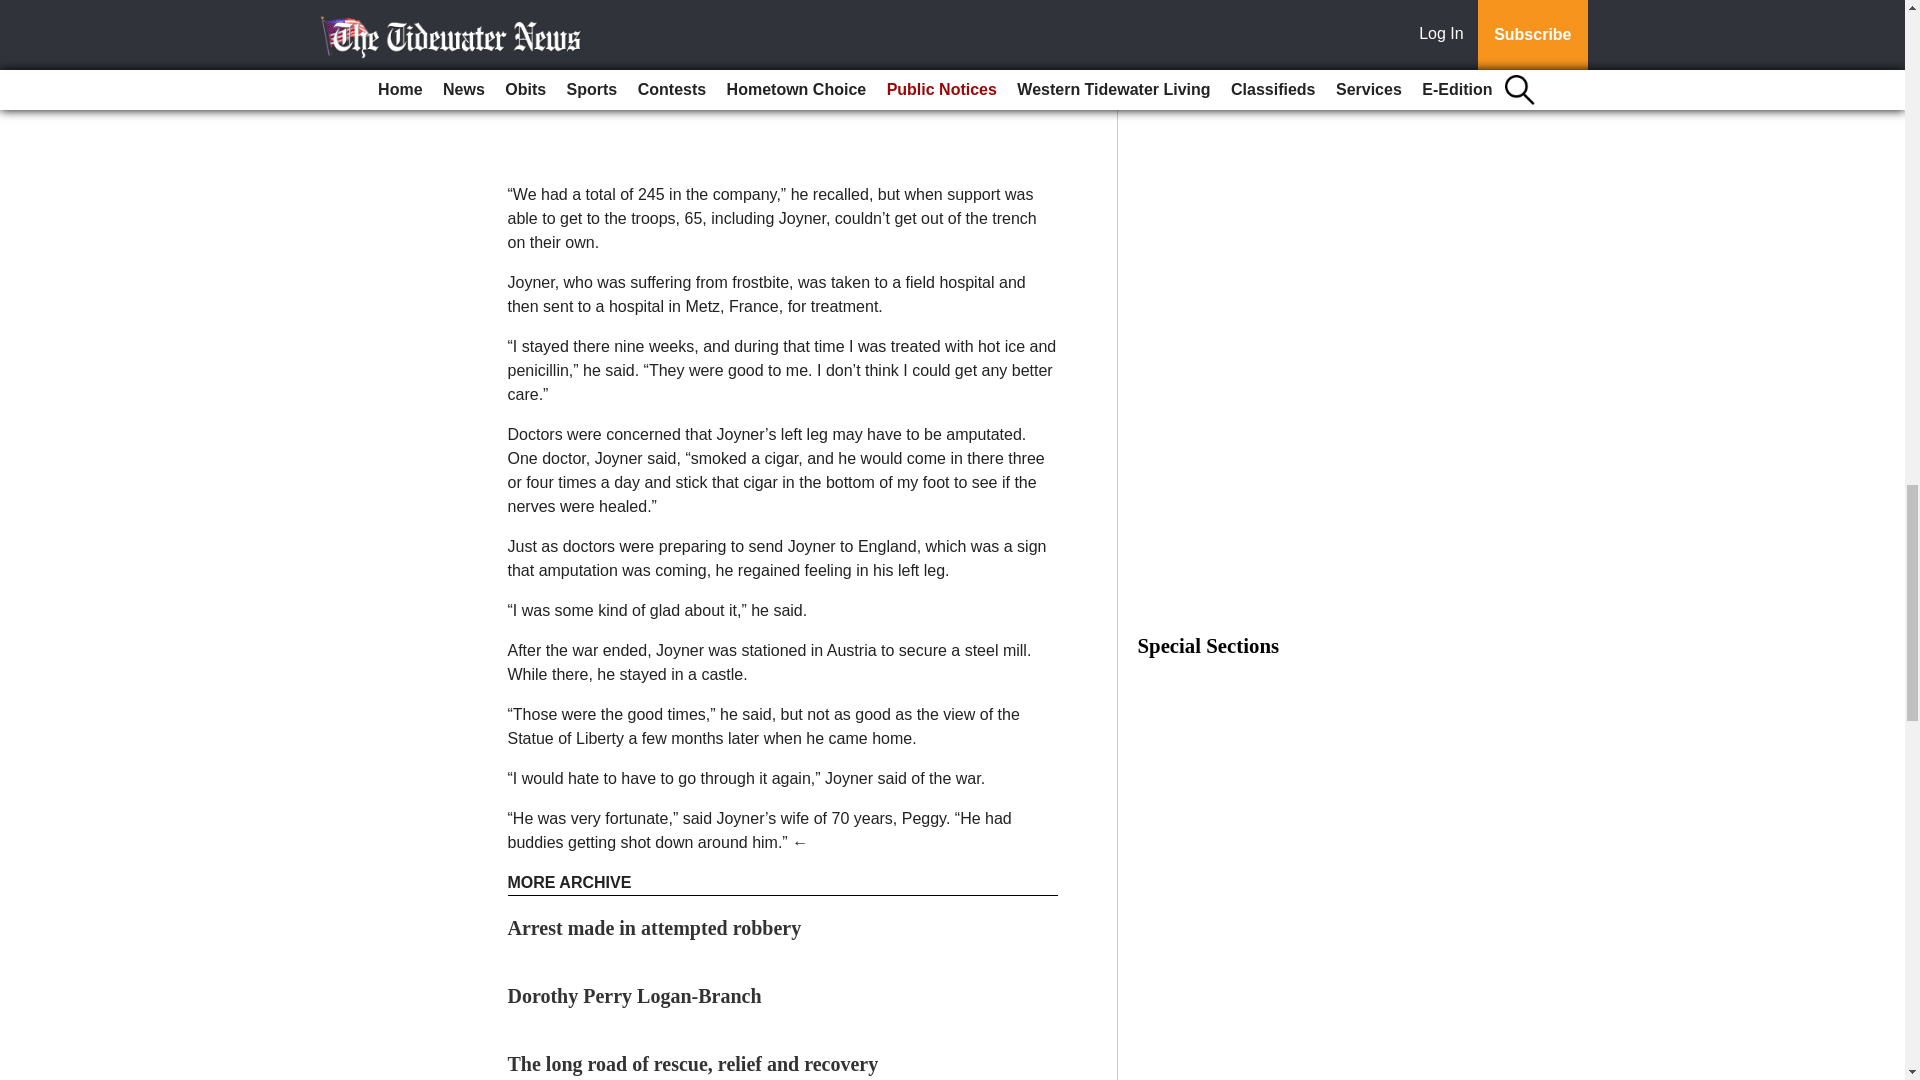 This screenshot has height=1080, width=1920. I want to click on The long road of rescue, relief and recovery, so click(694, 1064).